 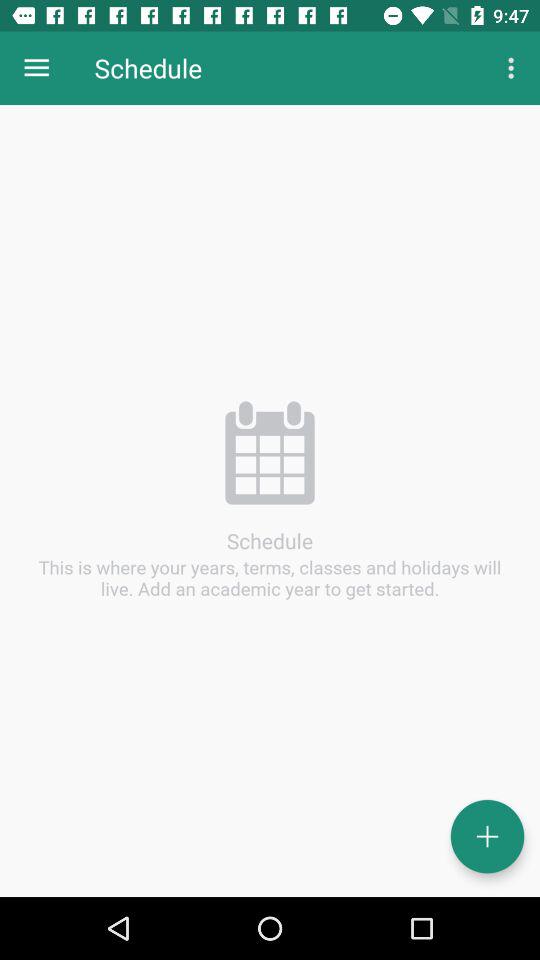 What do you see at coordinates (488, 836) in the screenshot?
I see `add an event` at bounding box center [488, 836].